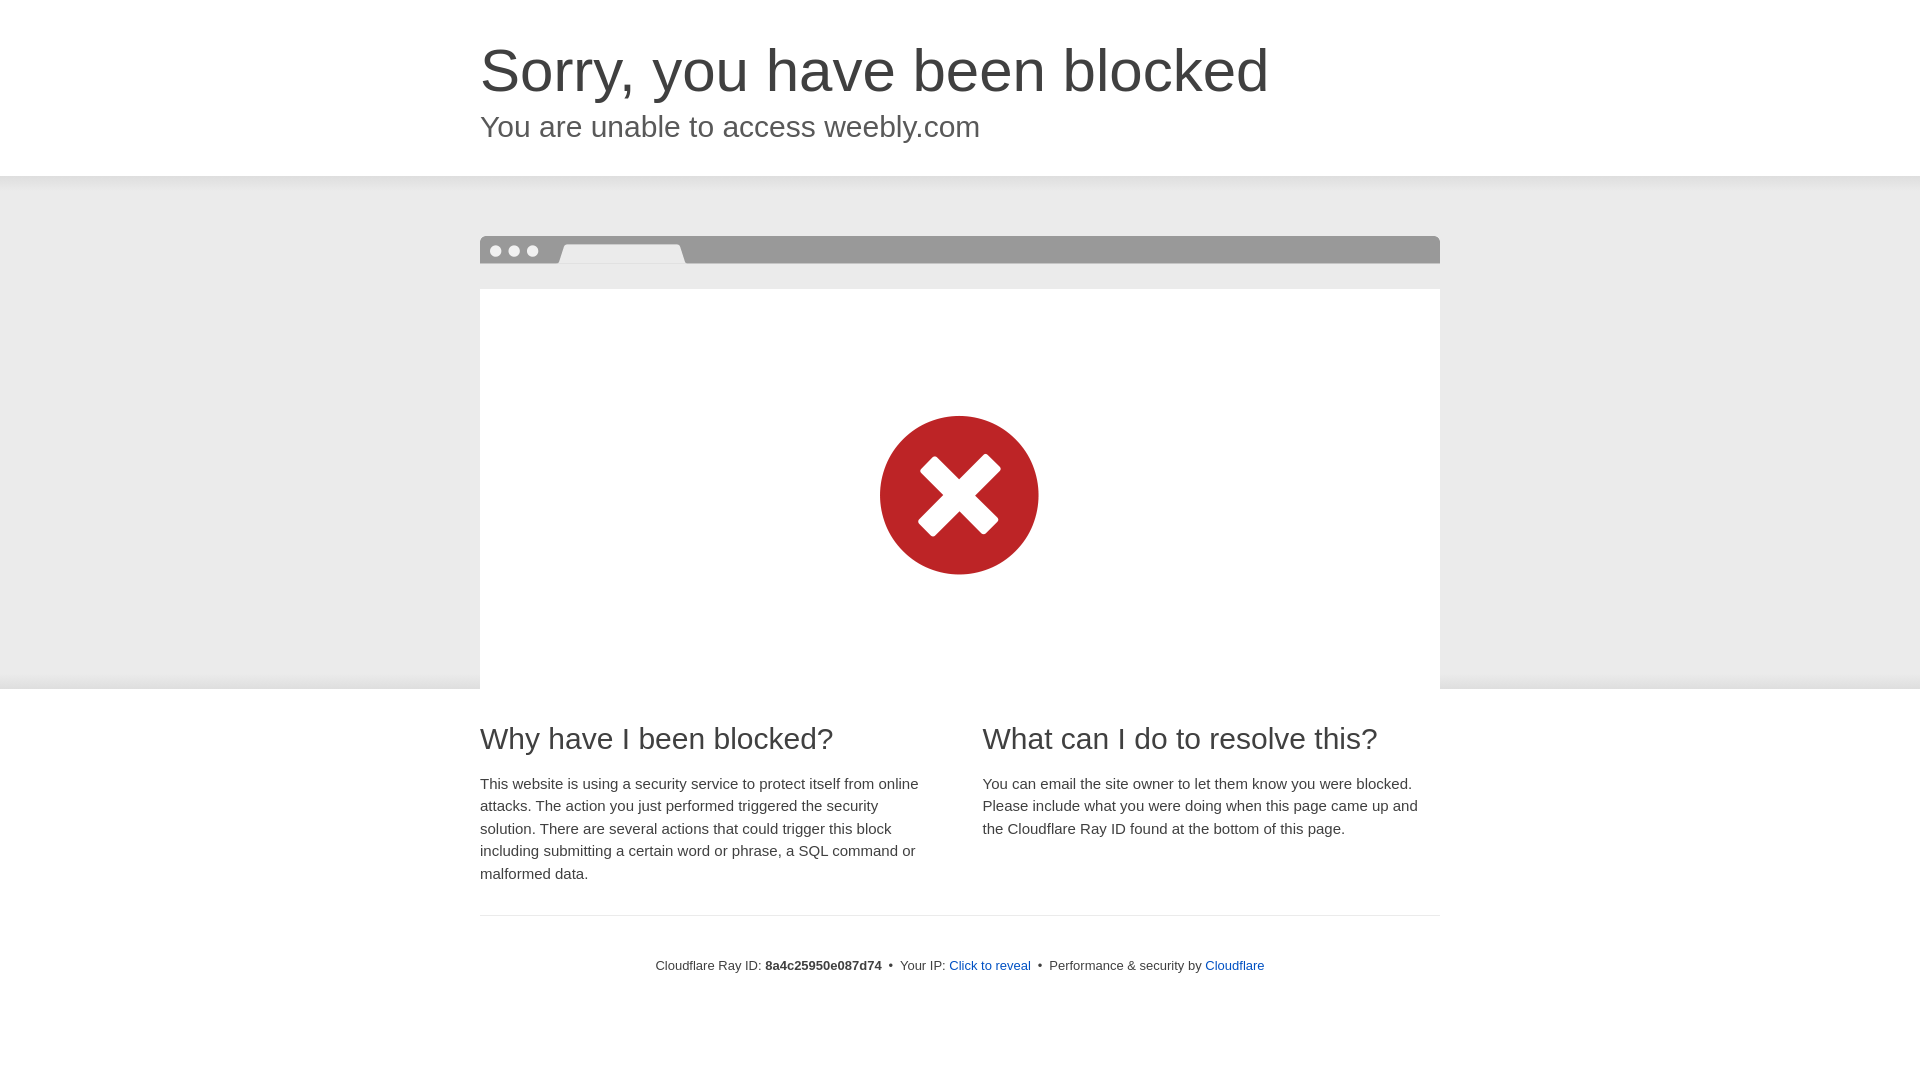  I want to click on Cloudflare, so click(1234, 965).